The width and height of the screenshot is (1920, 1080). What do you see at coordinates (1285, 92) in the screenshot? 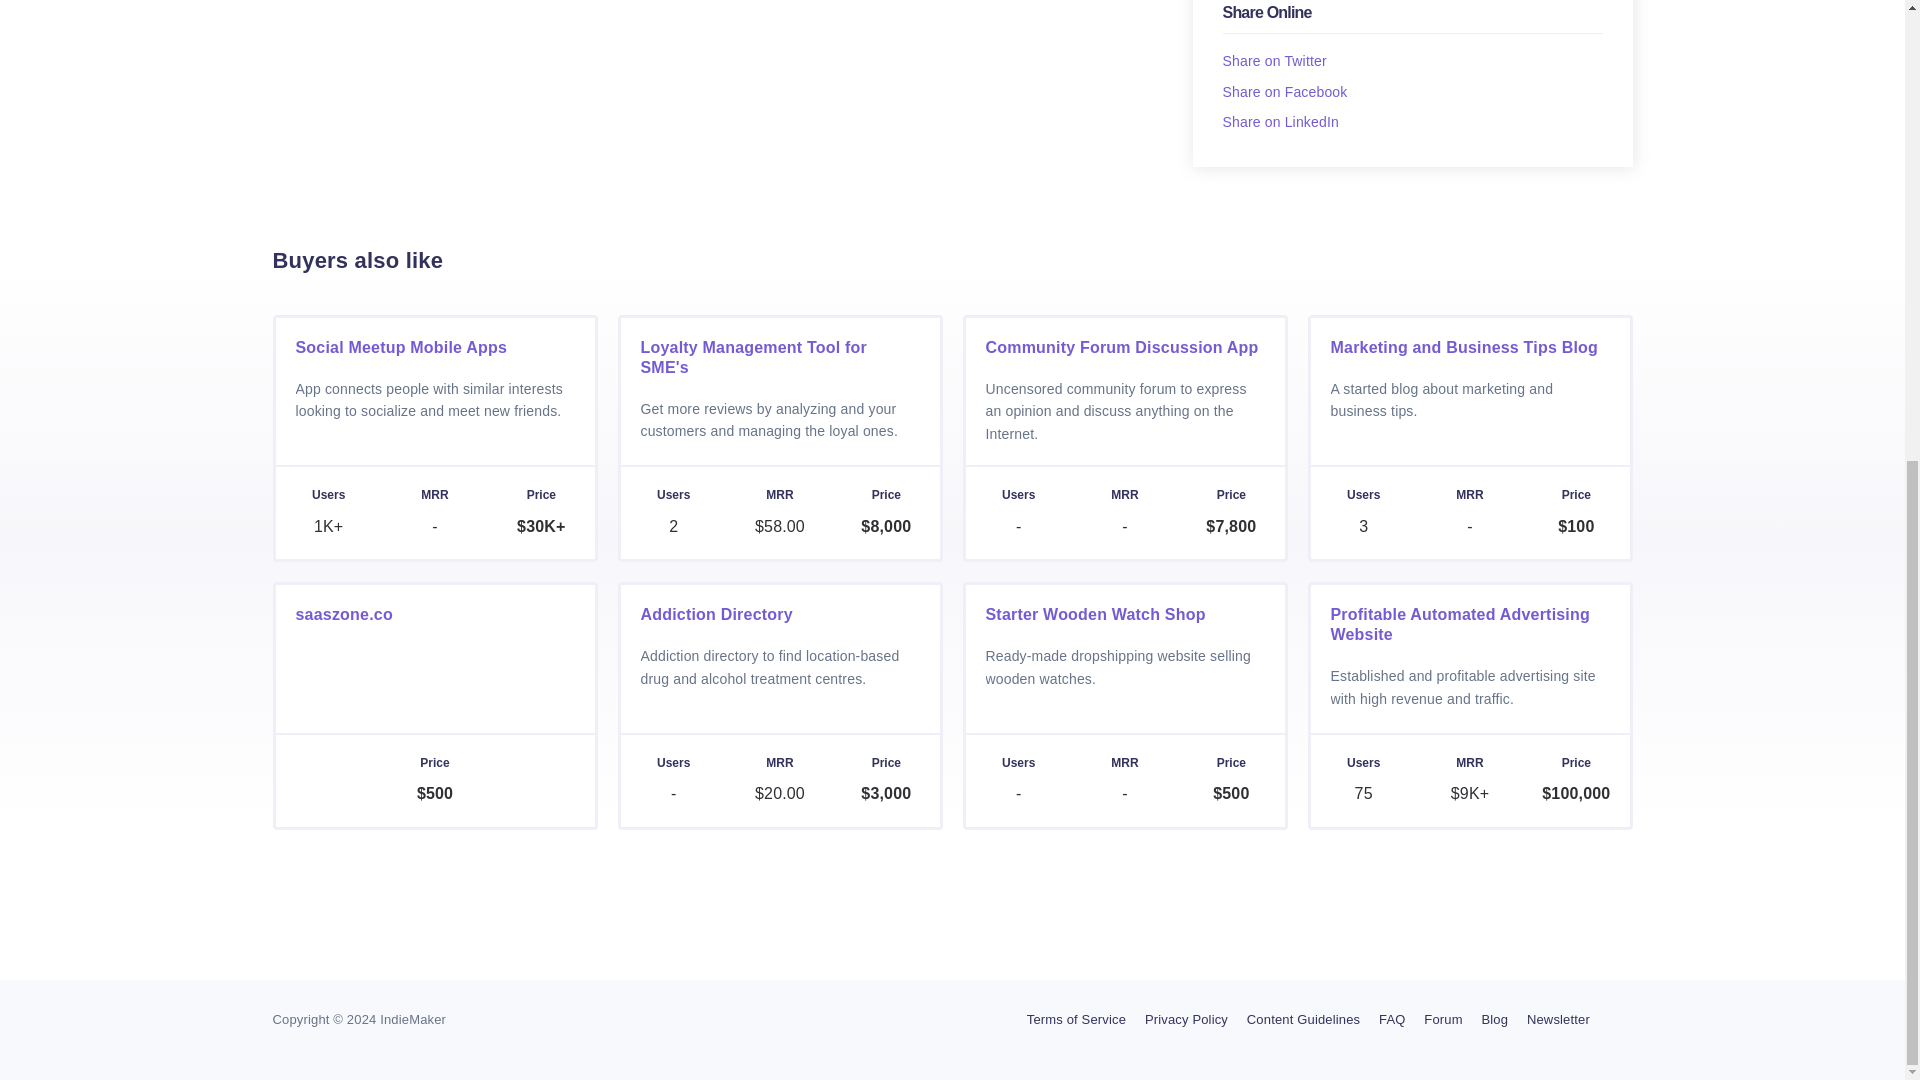
I see `Share khoobs.com on Facebook` at bounding box center [1285, 92].